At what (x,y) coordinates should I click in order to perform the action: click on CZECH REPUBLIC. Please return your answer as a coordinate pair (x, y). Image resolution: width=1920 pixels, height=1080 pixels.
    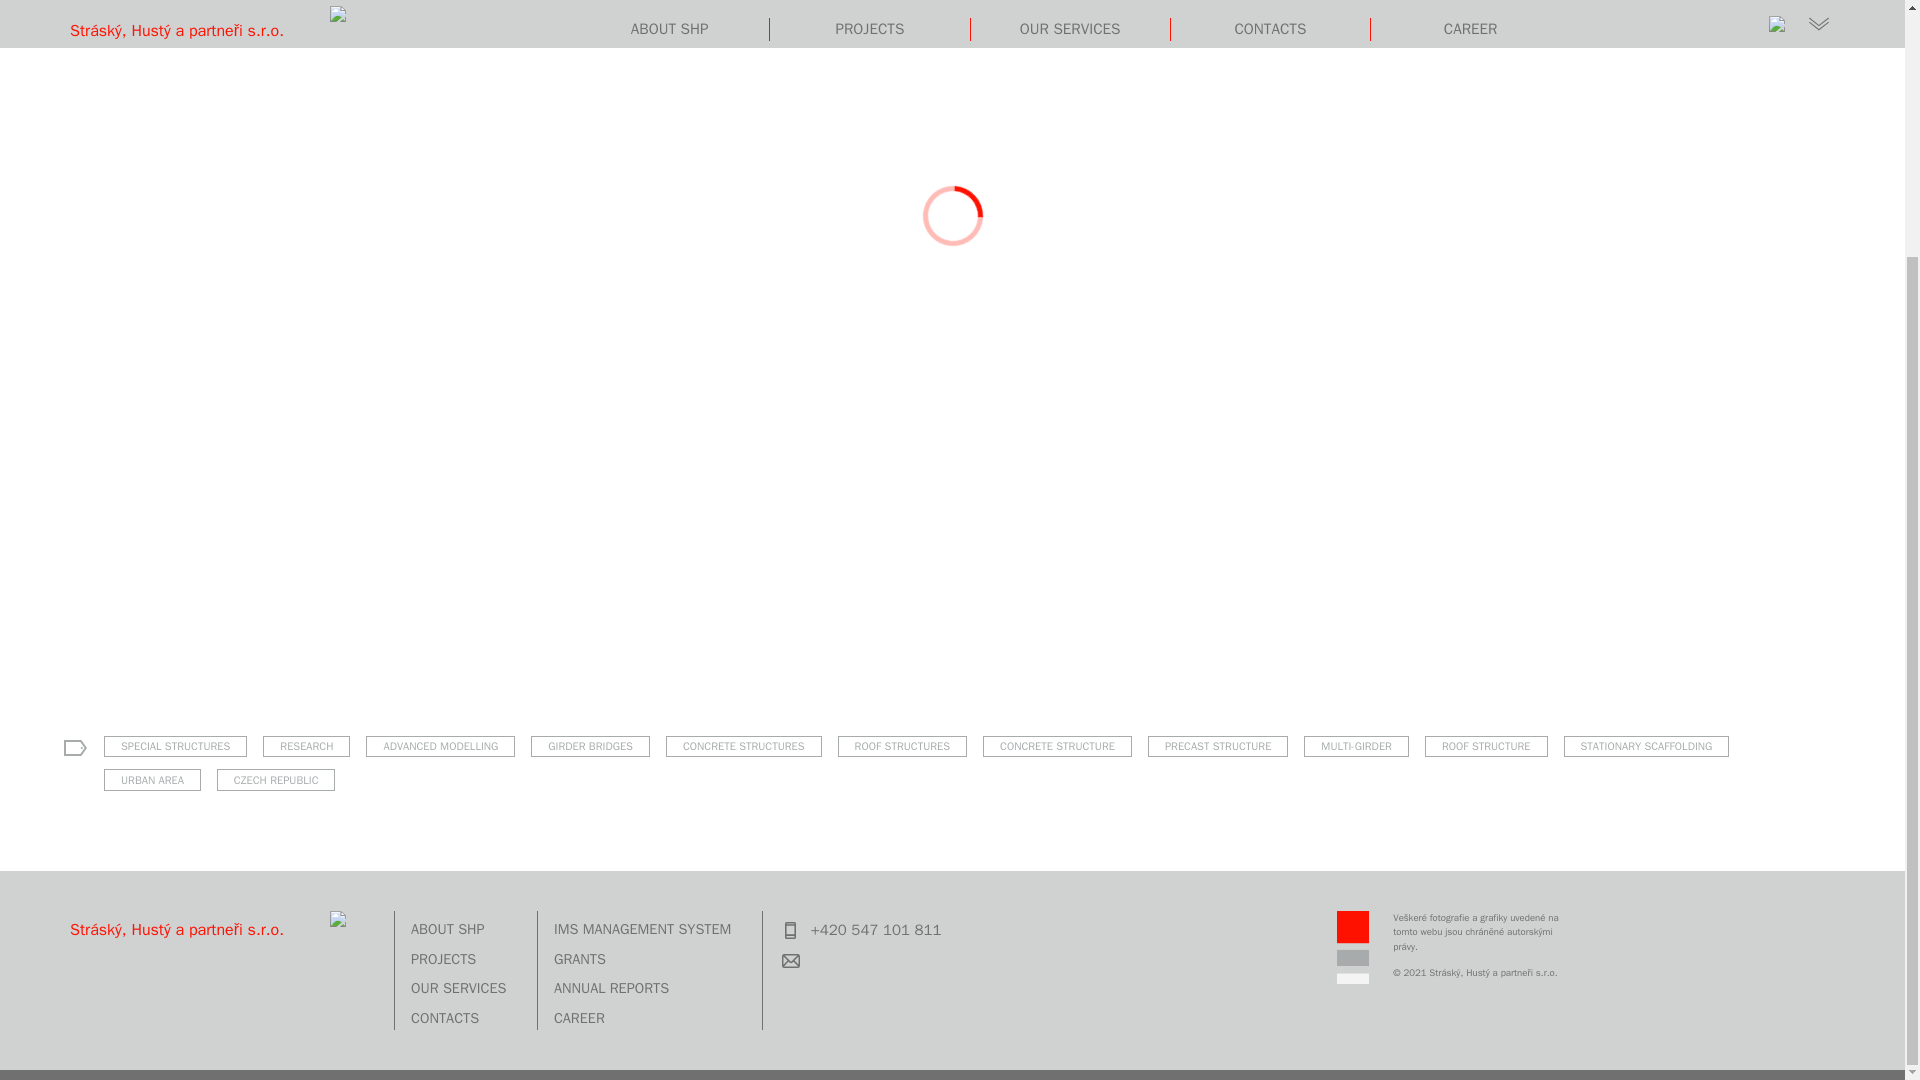
    Looking at the image, I should click on (276, 779).